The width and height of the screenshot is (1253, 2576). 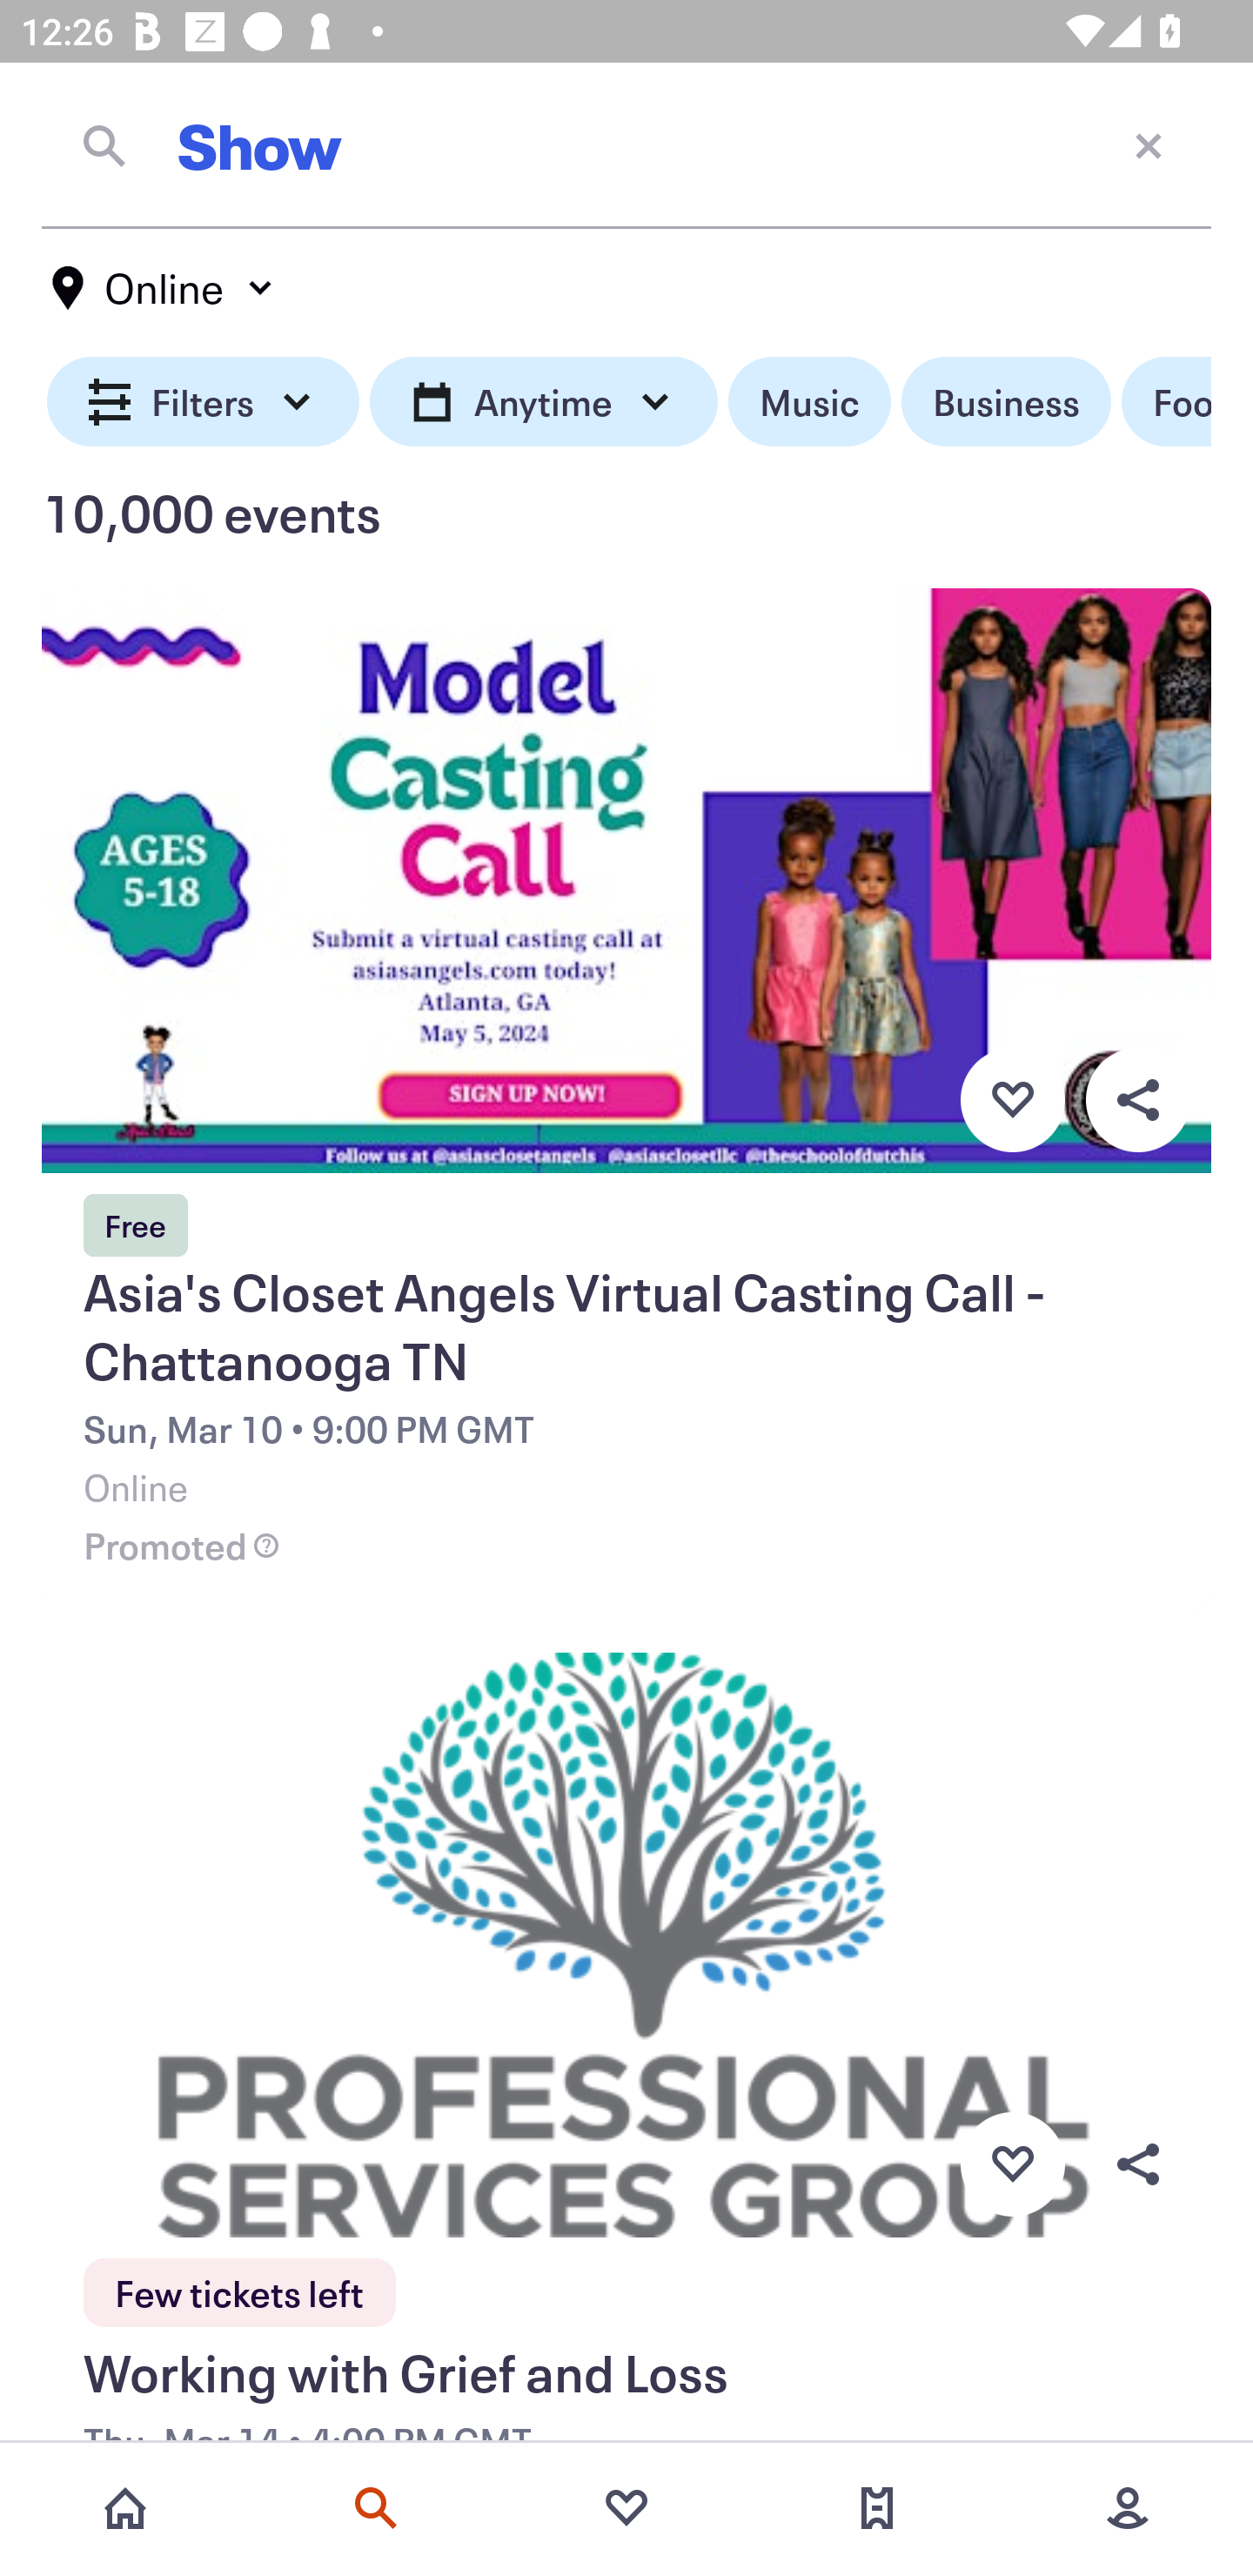 I want to click on Show Close current screen, so click(x=626, y=145).